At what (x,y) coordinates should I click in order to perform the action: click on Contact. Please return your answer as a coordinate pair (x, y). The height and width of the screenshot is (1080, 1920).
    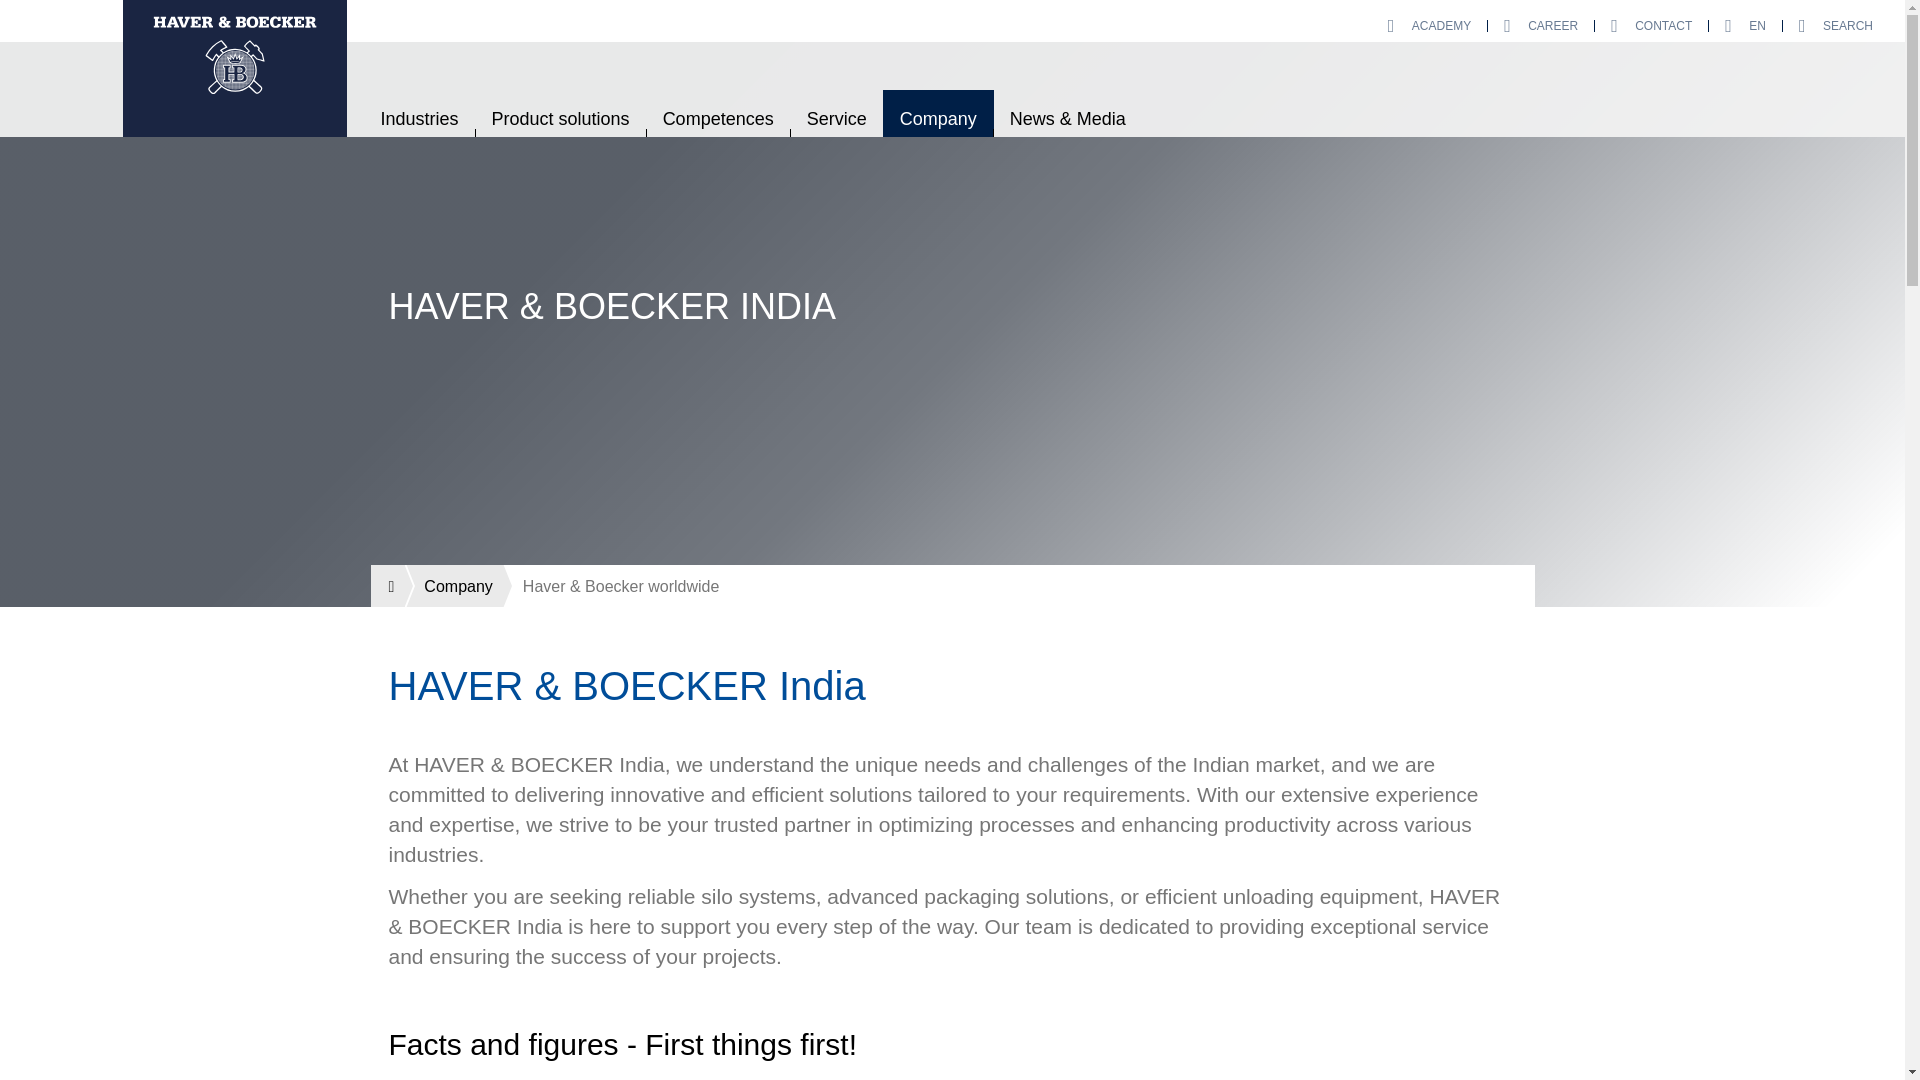
    Looking at the image, I should click on (1650, 26).